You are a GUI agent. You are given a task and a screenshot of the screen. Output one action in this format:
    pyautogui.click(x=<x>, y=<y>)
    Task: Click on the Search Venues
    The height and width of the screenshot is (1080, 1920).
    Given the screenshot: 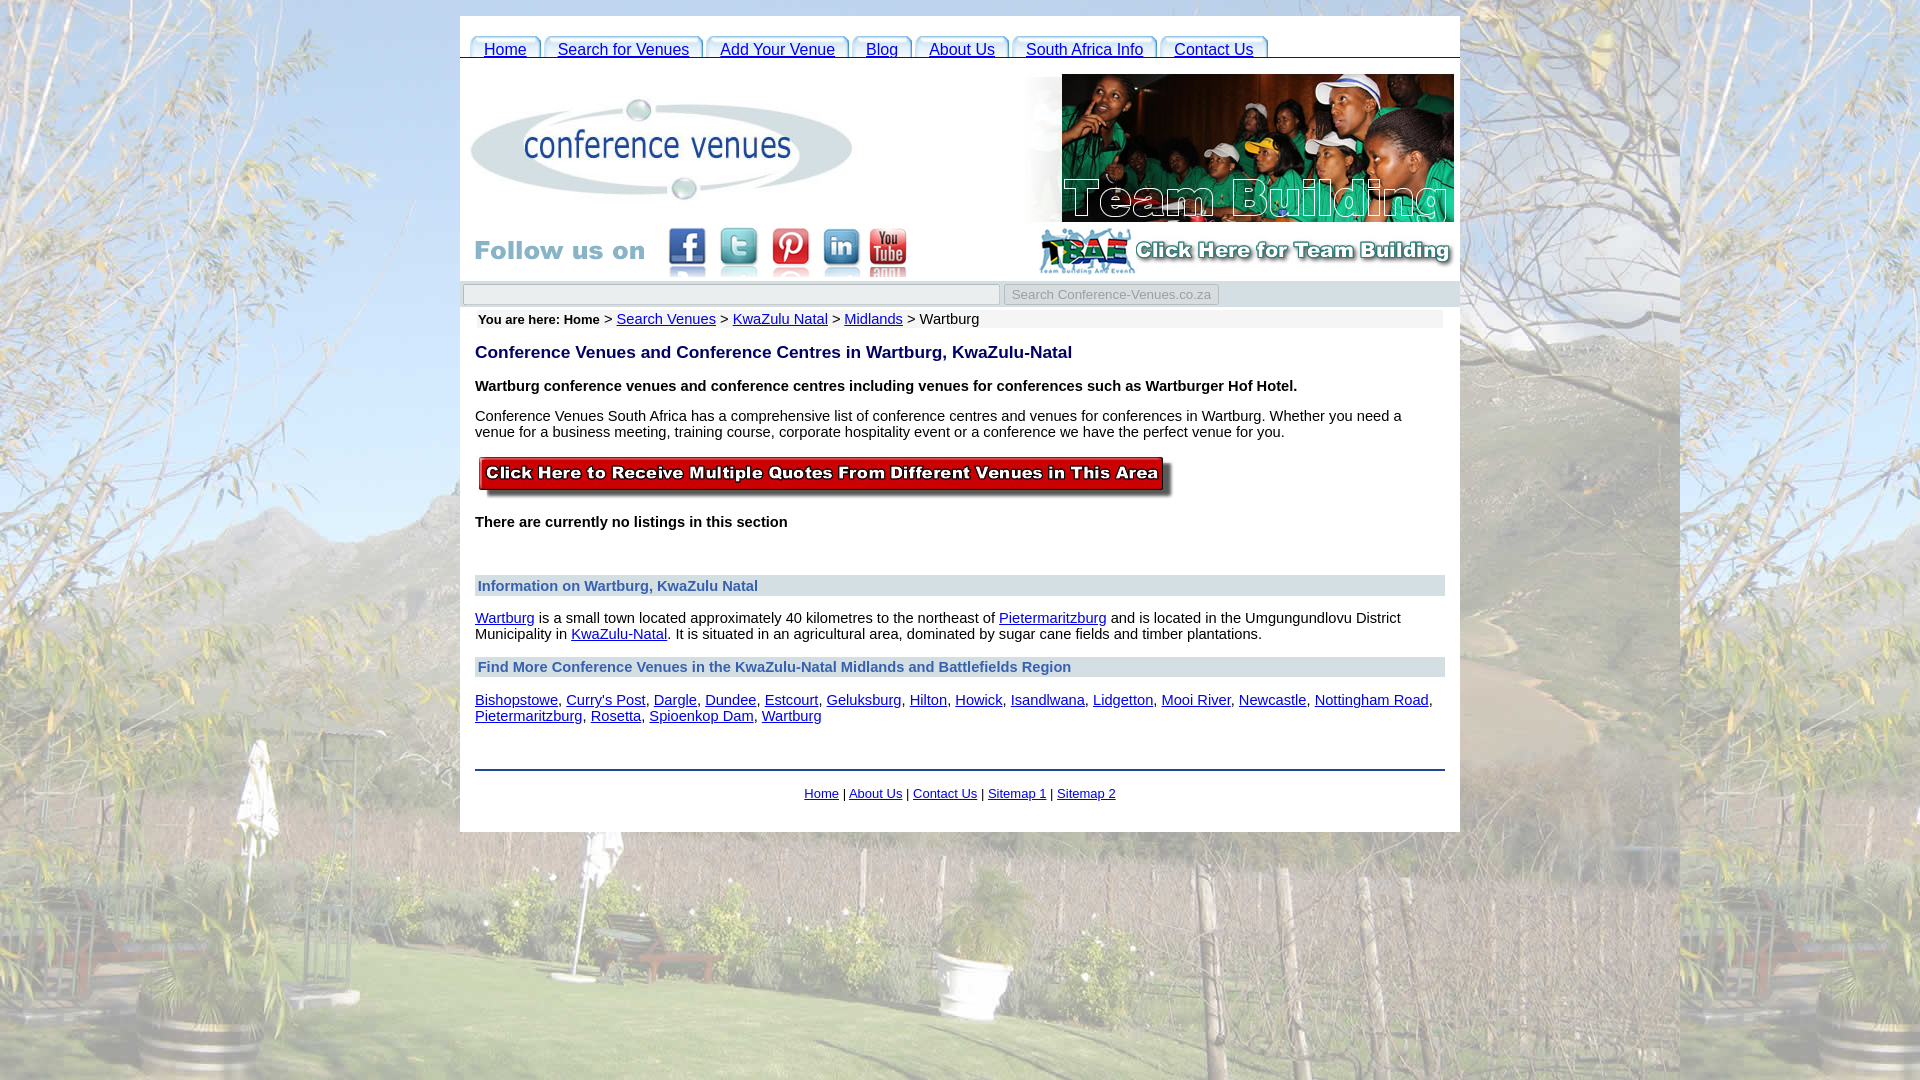 What is the action you would take?
    pyautogui.click(x=666, y=319)
    